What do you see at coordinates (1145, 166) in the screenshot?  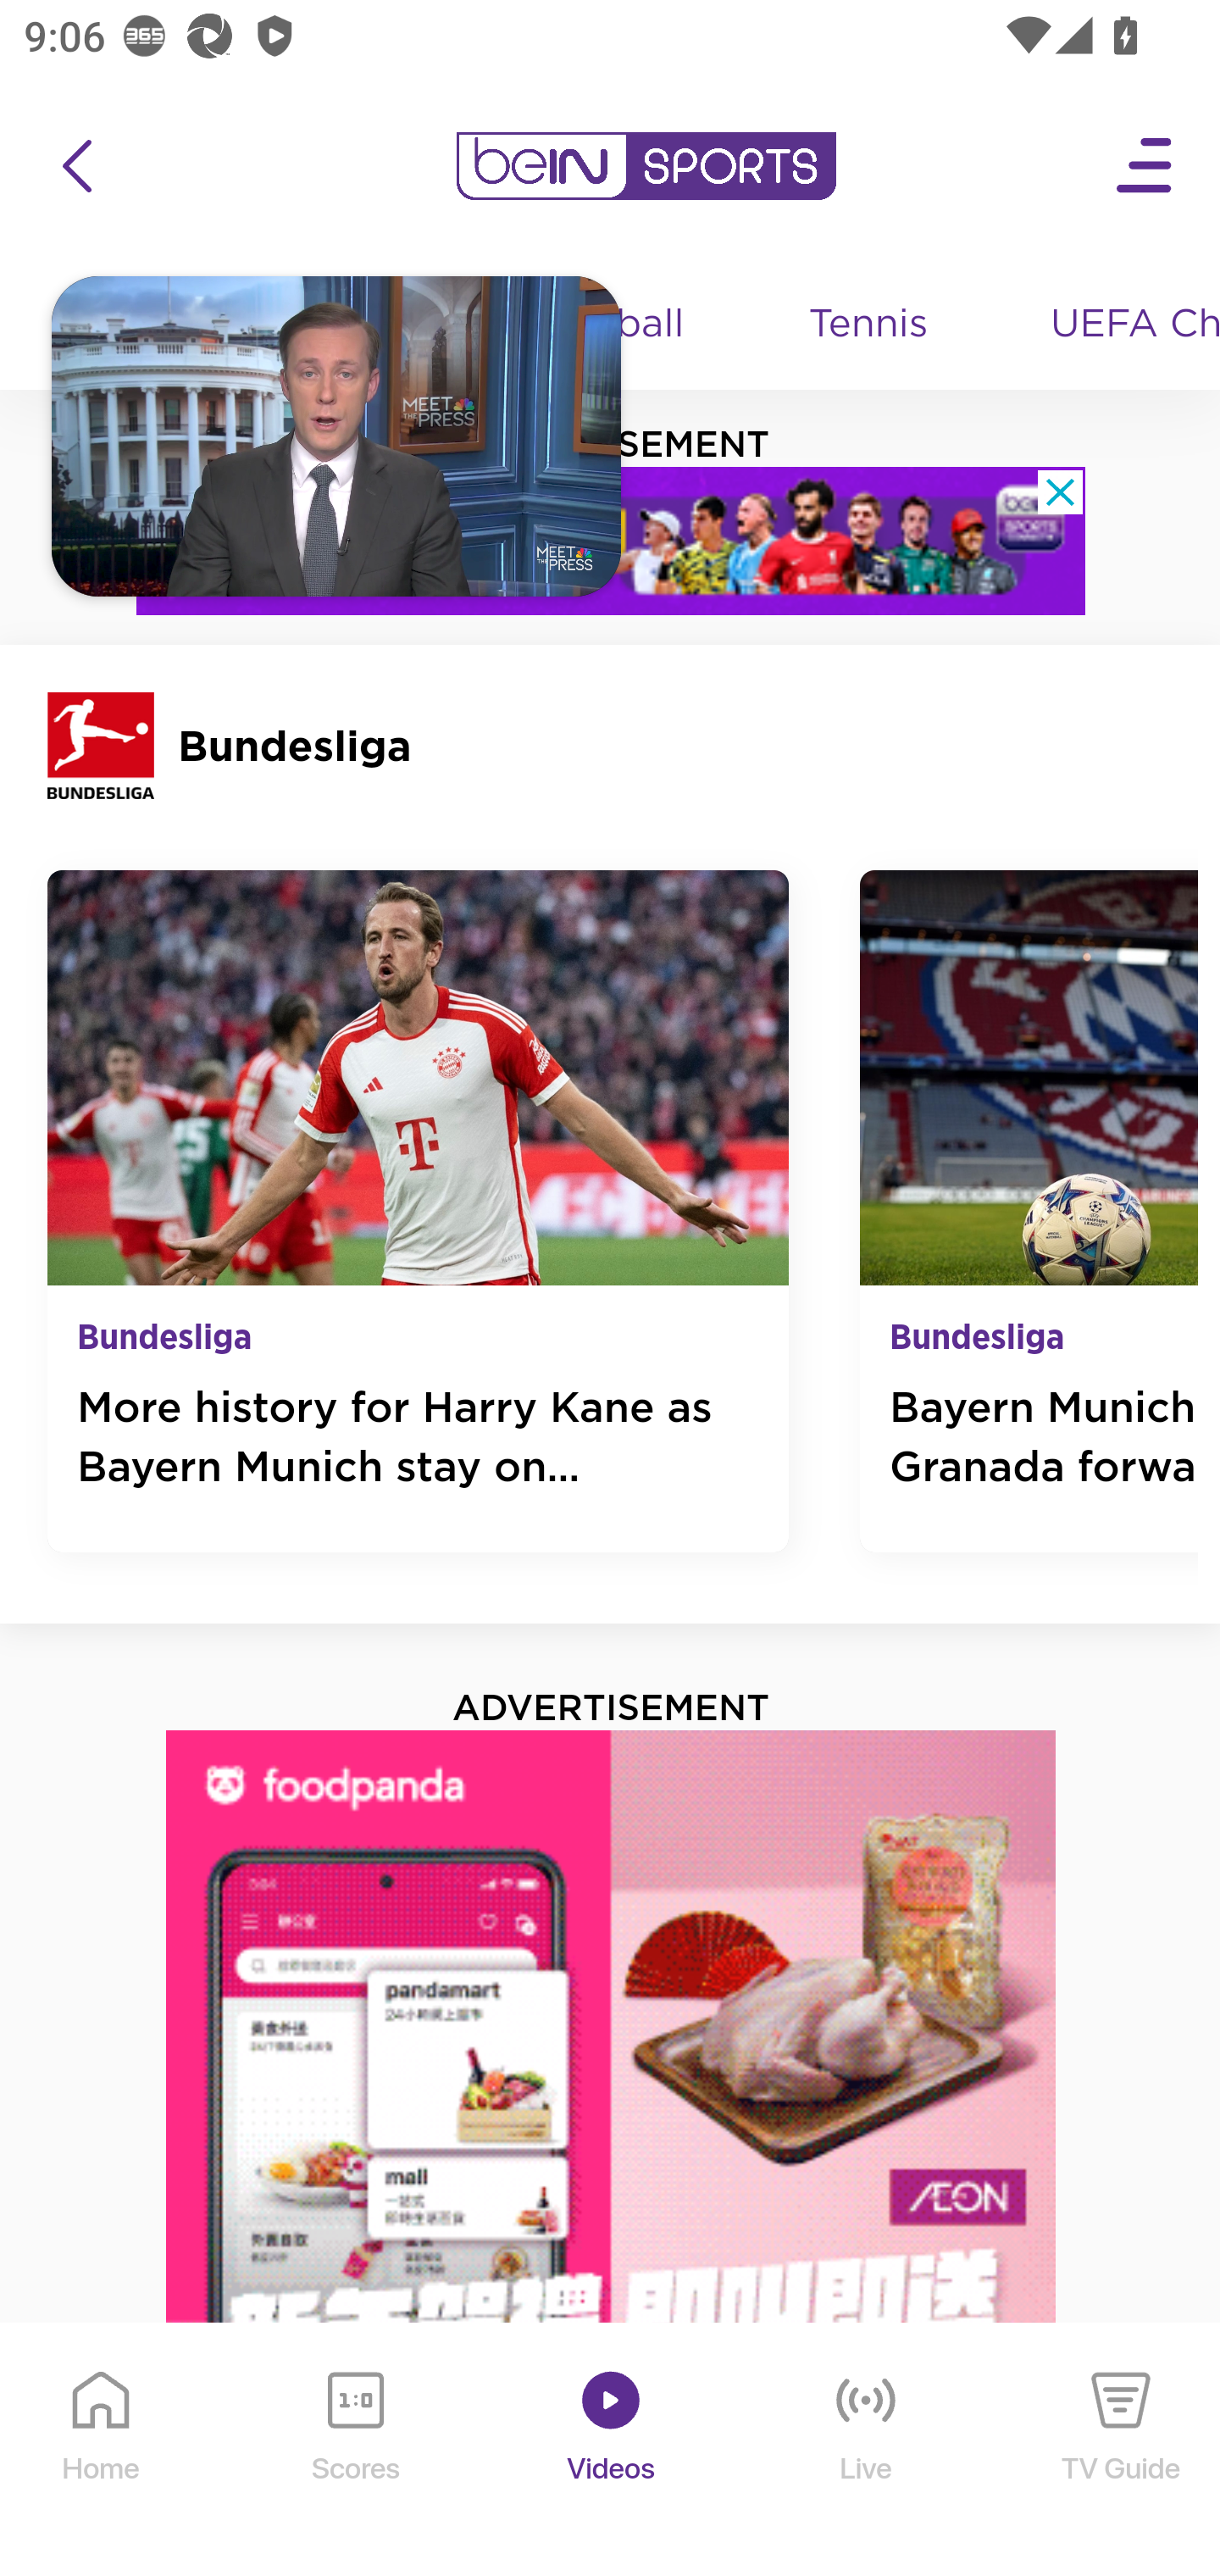 I see `Open Menu Icon` at bounding box center [1145, 166].